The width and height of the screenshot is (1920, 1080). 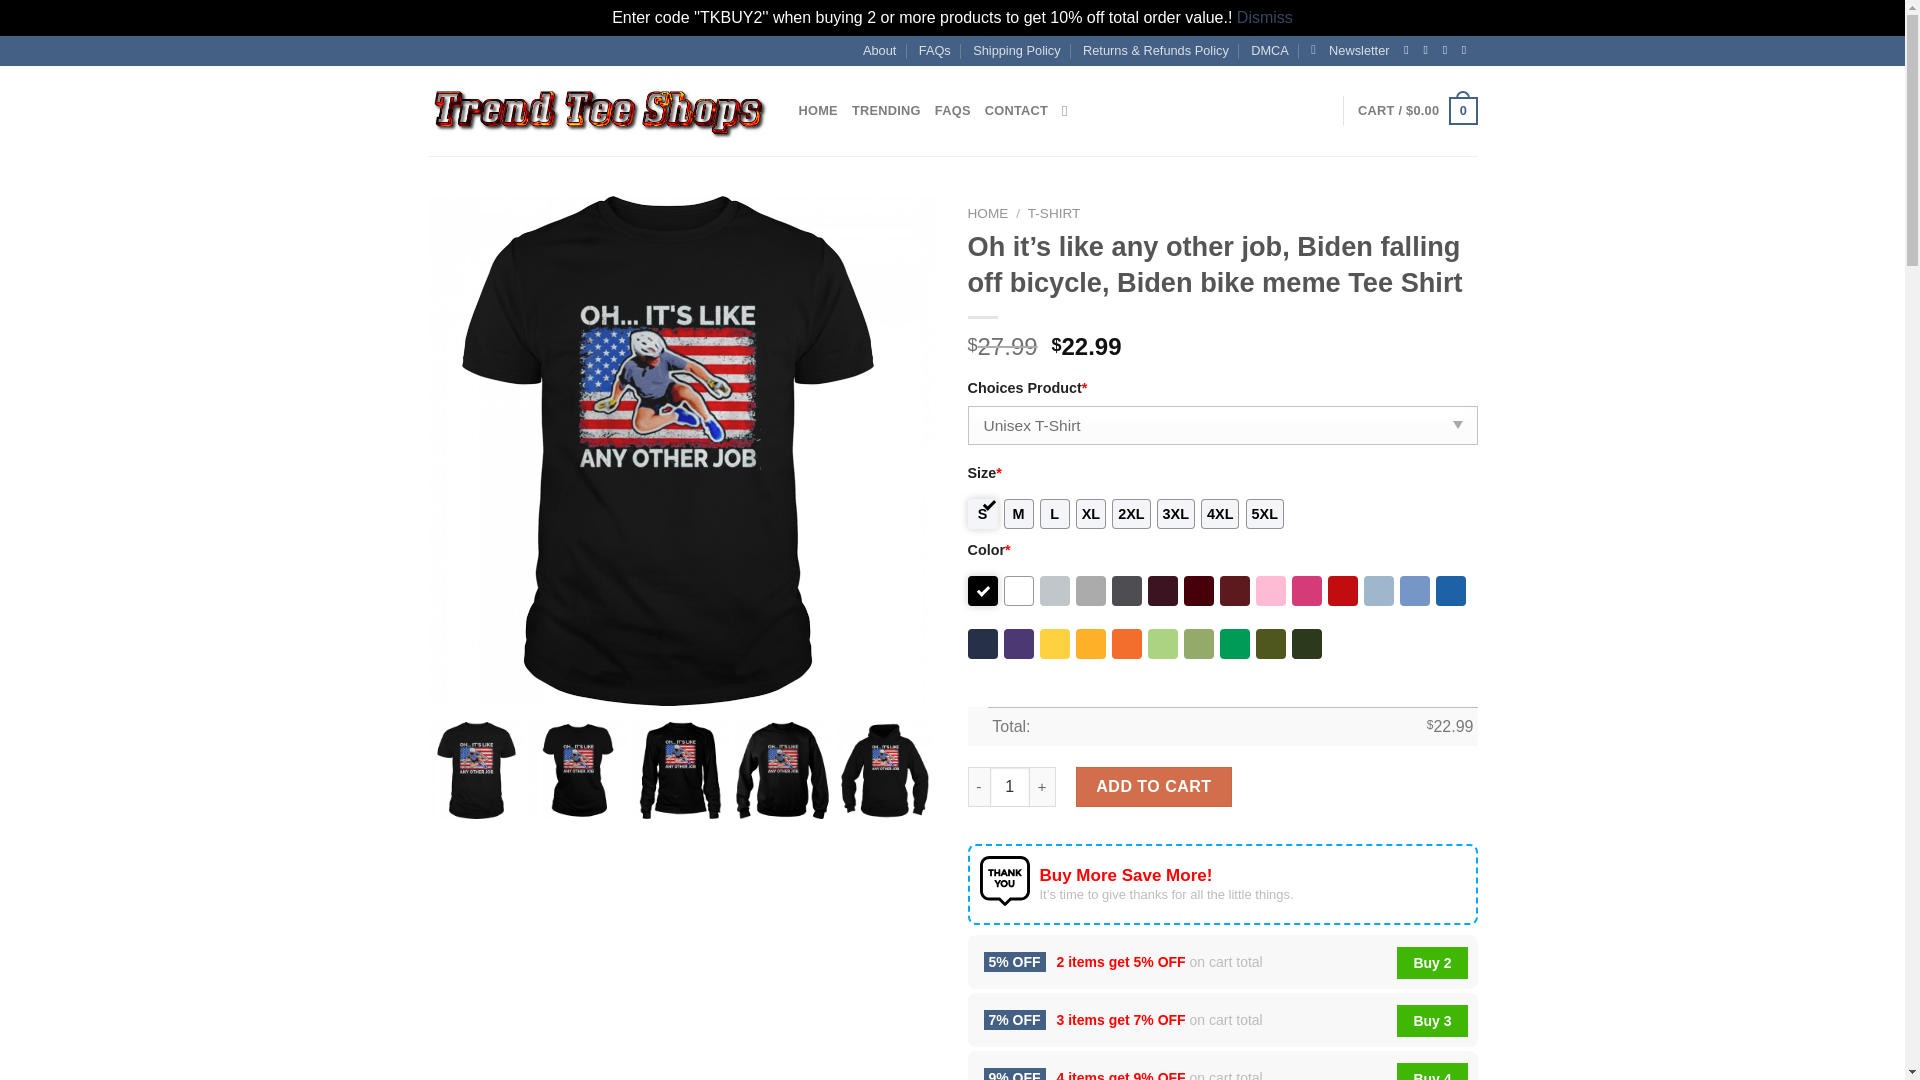 What do you see at coordinates (879, 50) in the screenshot?
I see `About` at bounding box center [879, 50].